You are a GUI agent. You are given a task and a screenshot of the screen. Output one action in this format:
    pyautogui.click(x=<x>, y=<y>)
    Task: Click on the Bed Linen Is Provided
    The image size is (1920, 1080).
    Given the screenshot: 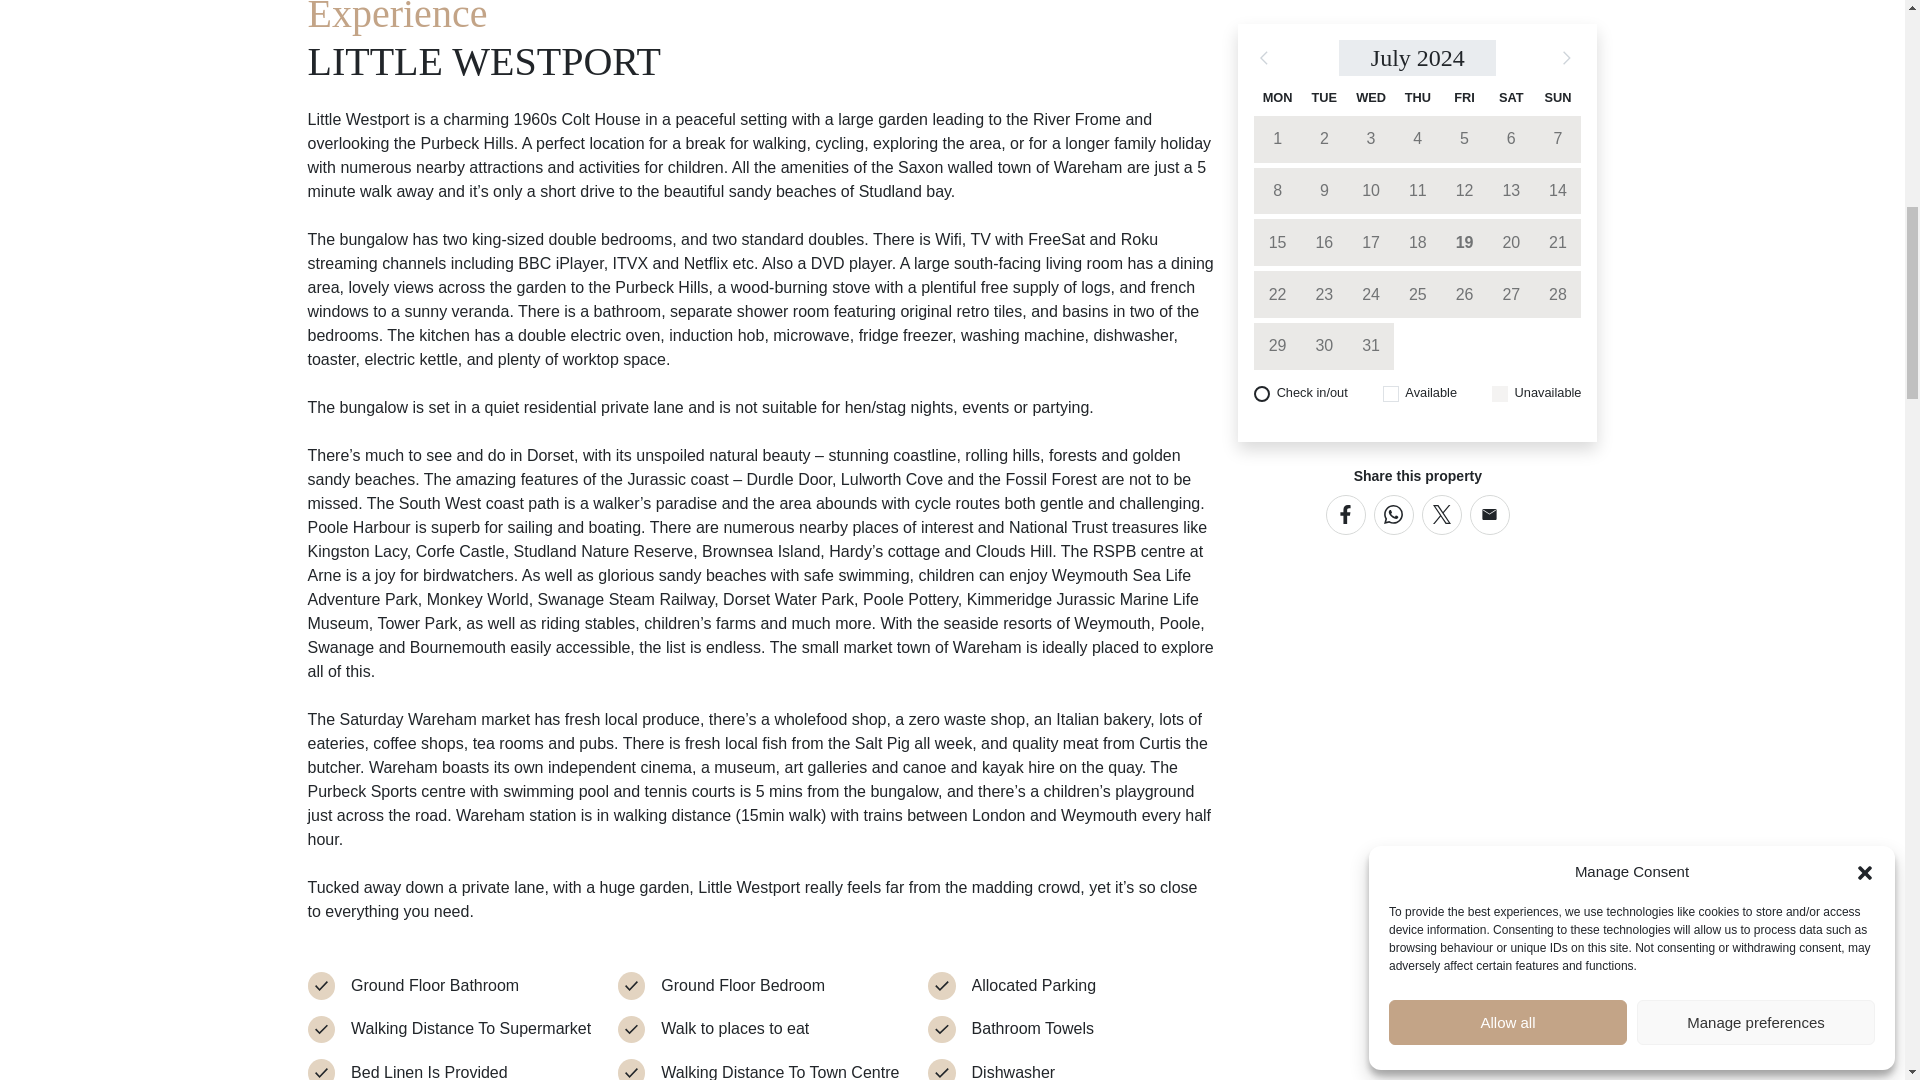 What is the action you would take?
    pyautogui.click(x=430, y=1070)
    